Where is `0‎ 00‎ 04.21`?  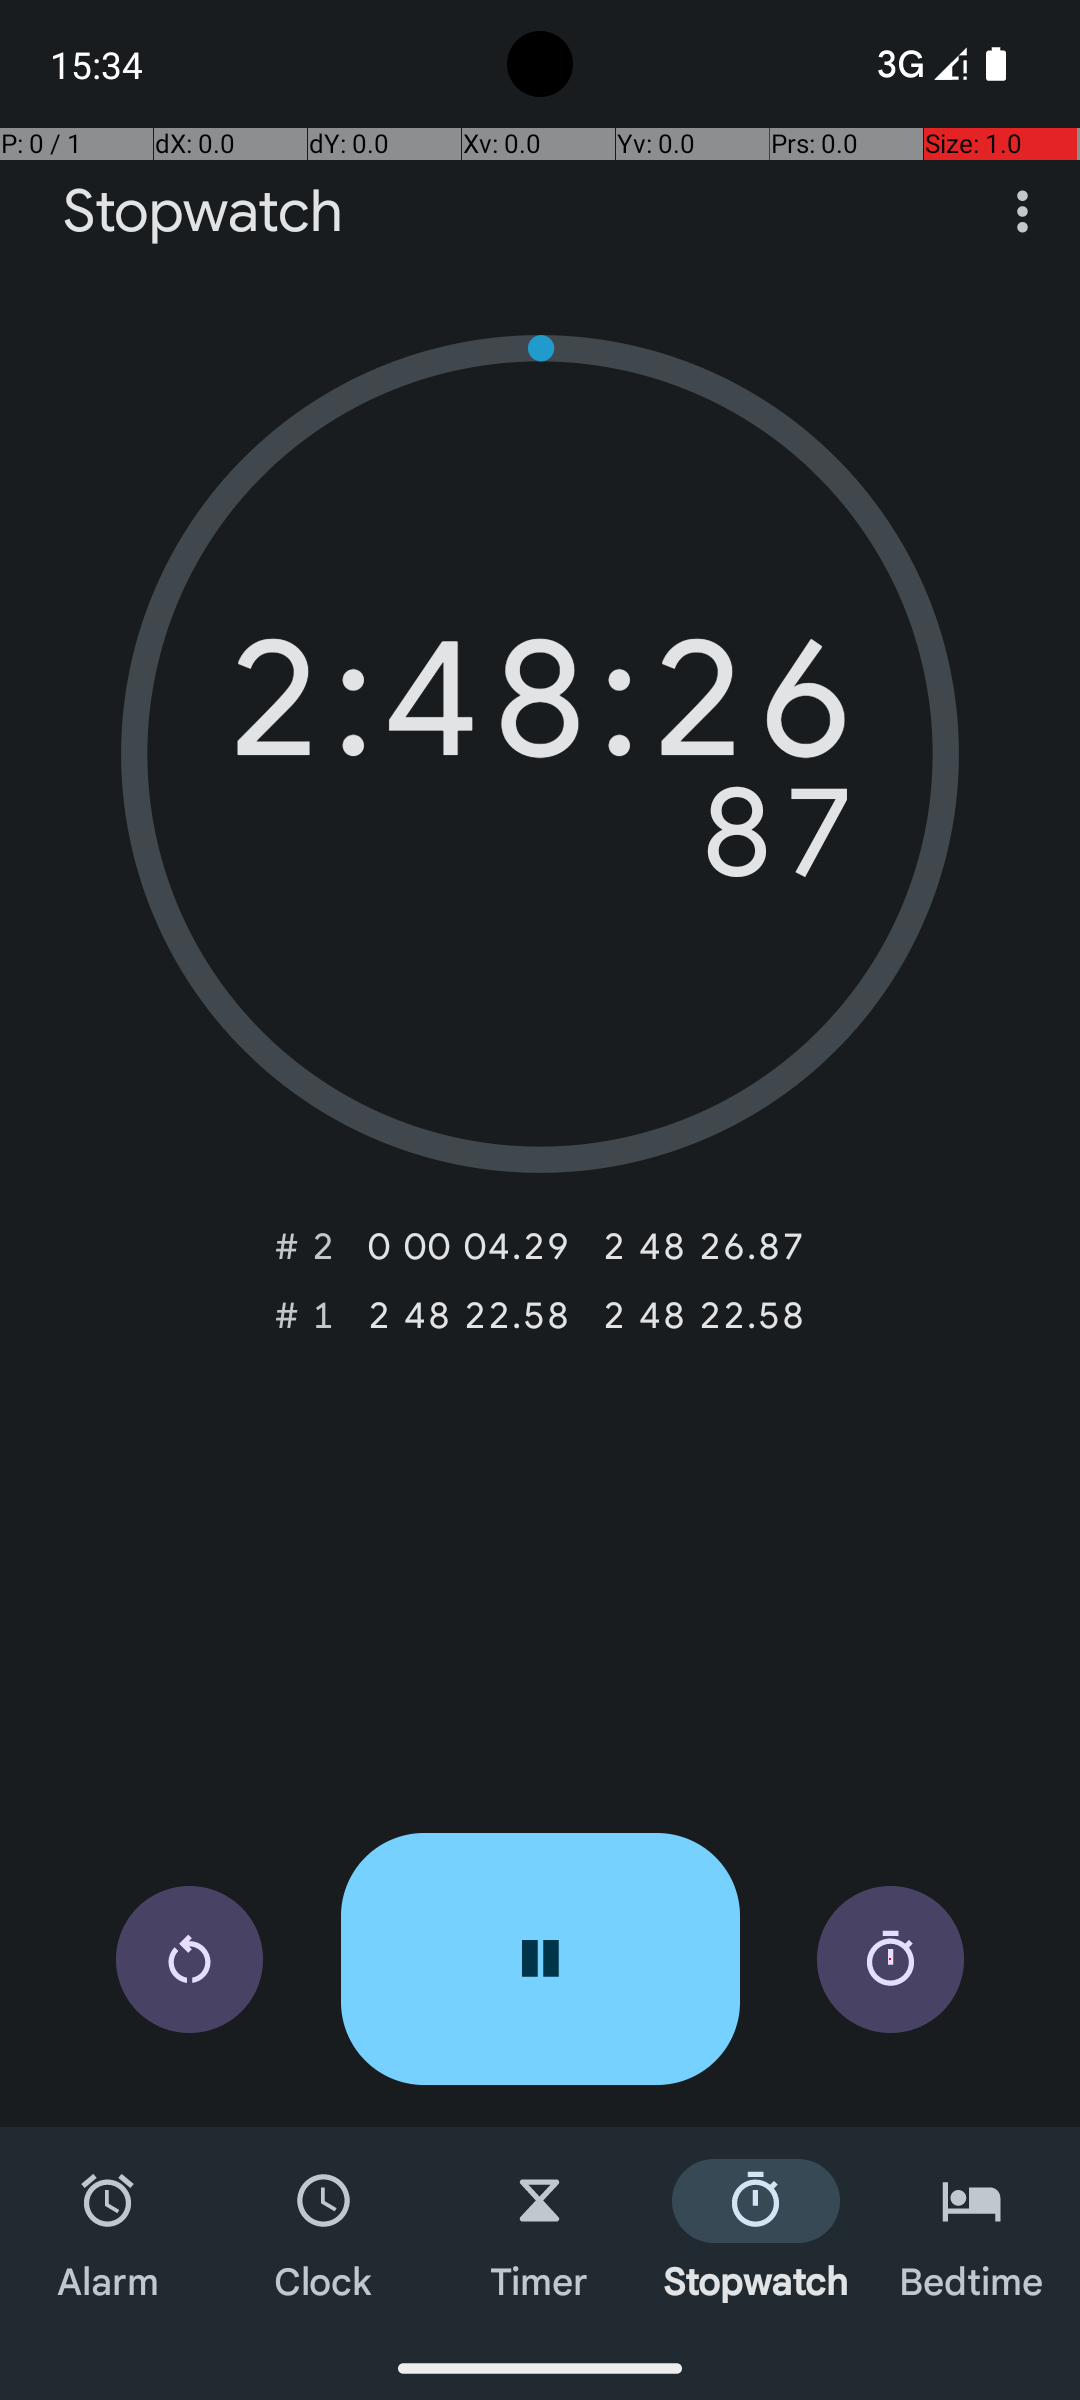 0‎ 00‎ 04.21 is located at coordinates (468, 1246).